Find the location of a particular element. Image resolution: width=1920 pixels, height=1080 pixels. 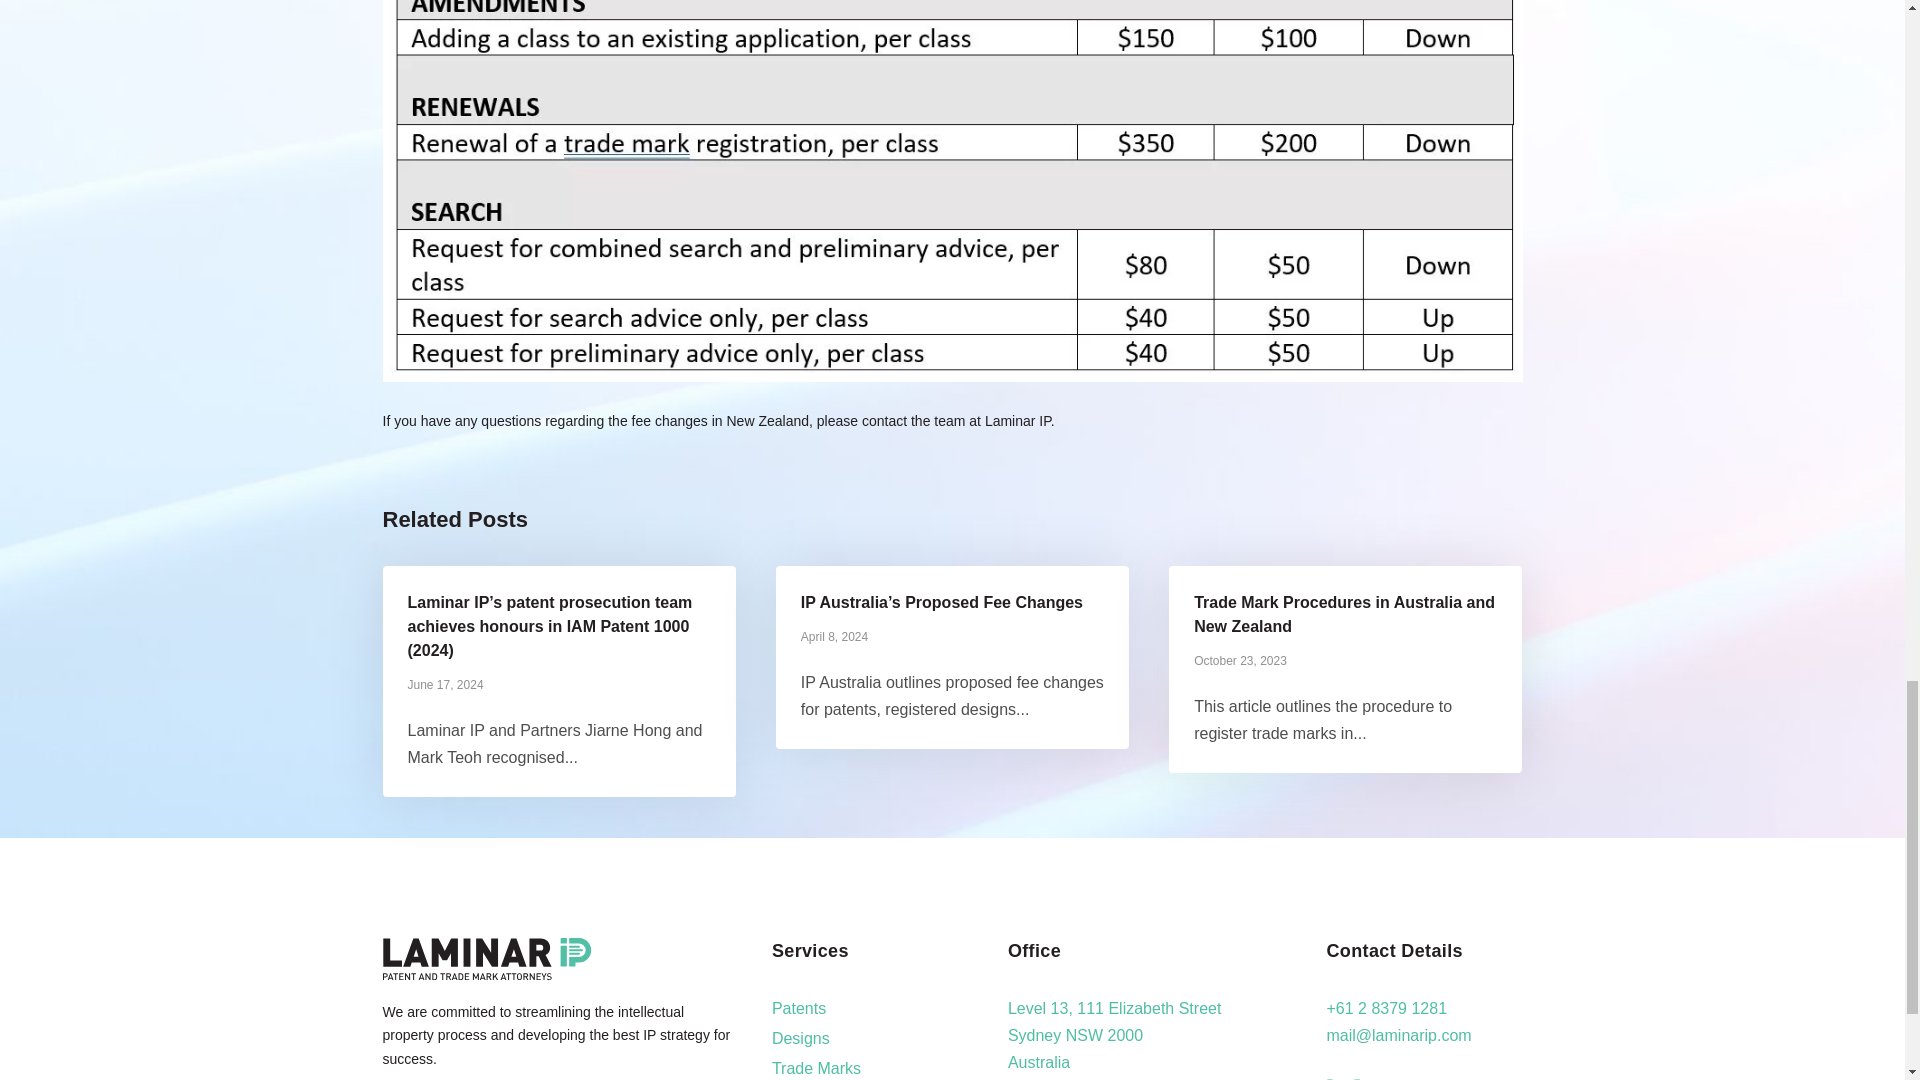

October 23, 2023 is located at coordinates (1240, 661).